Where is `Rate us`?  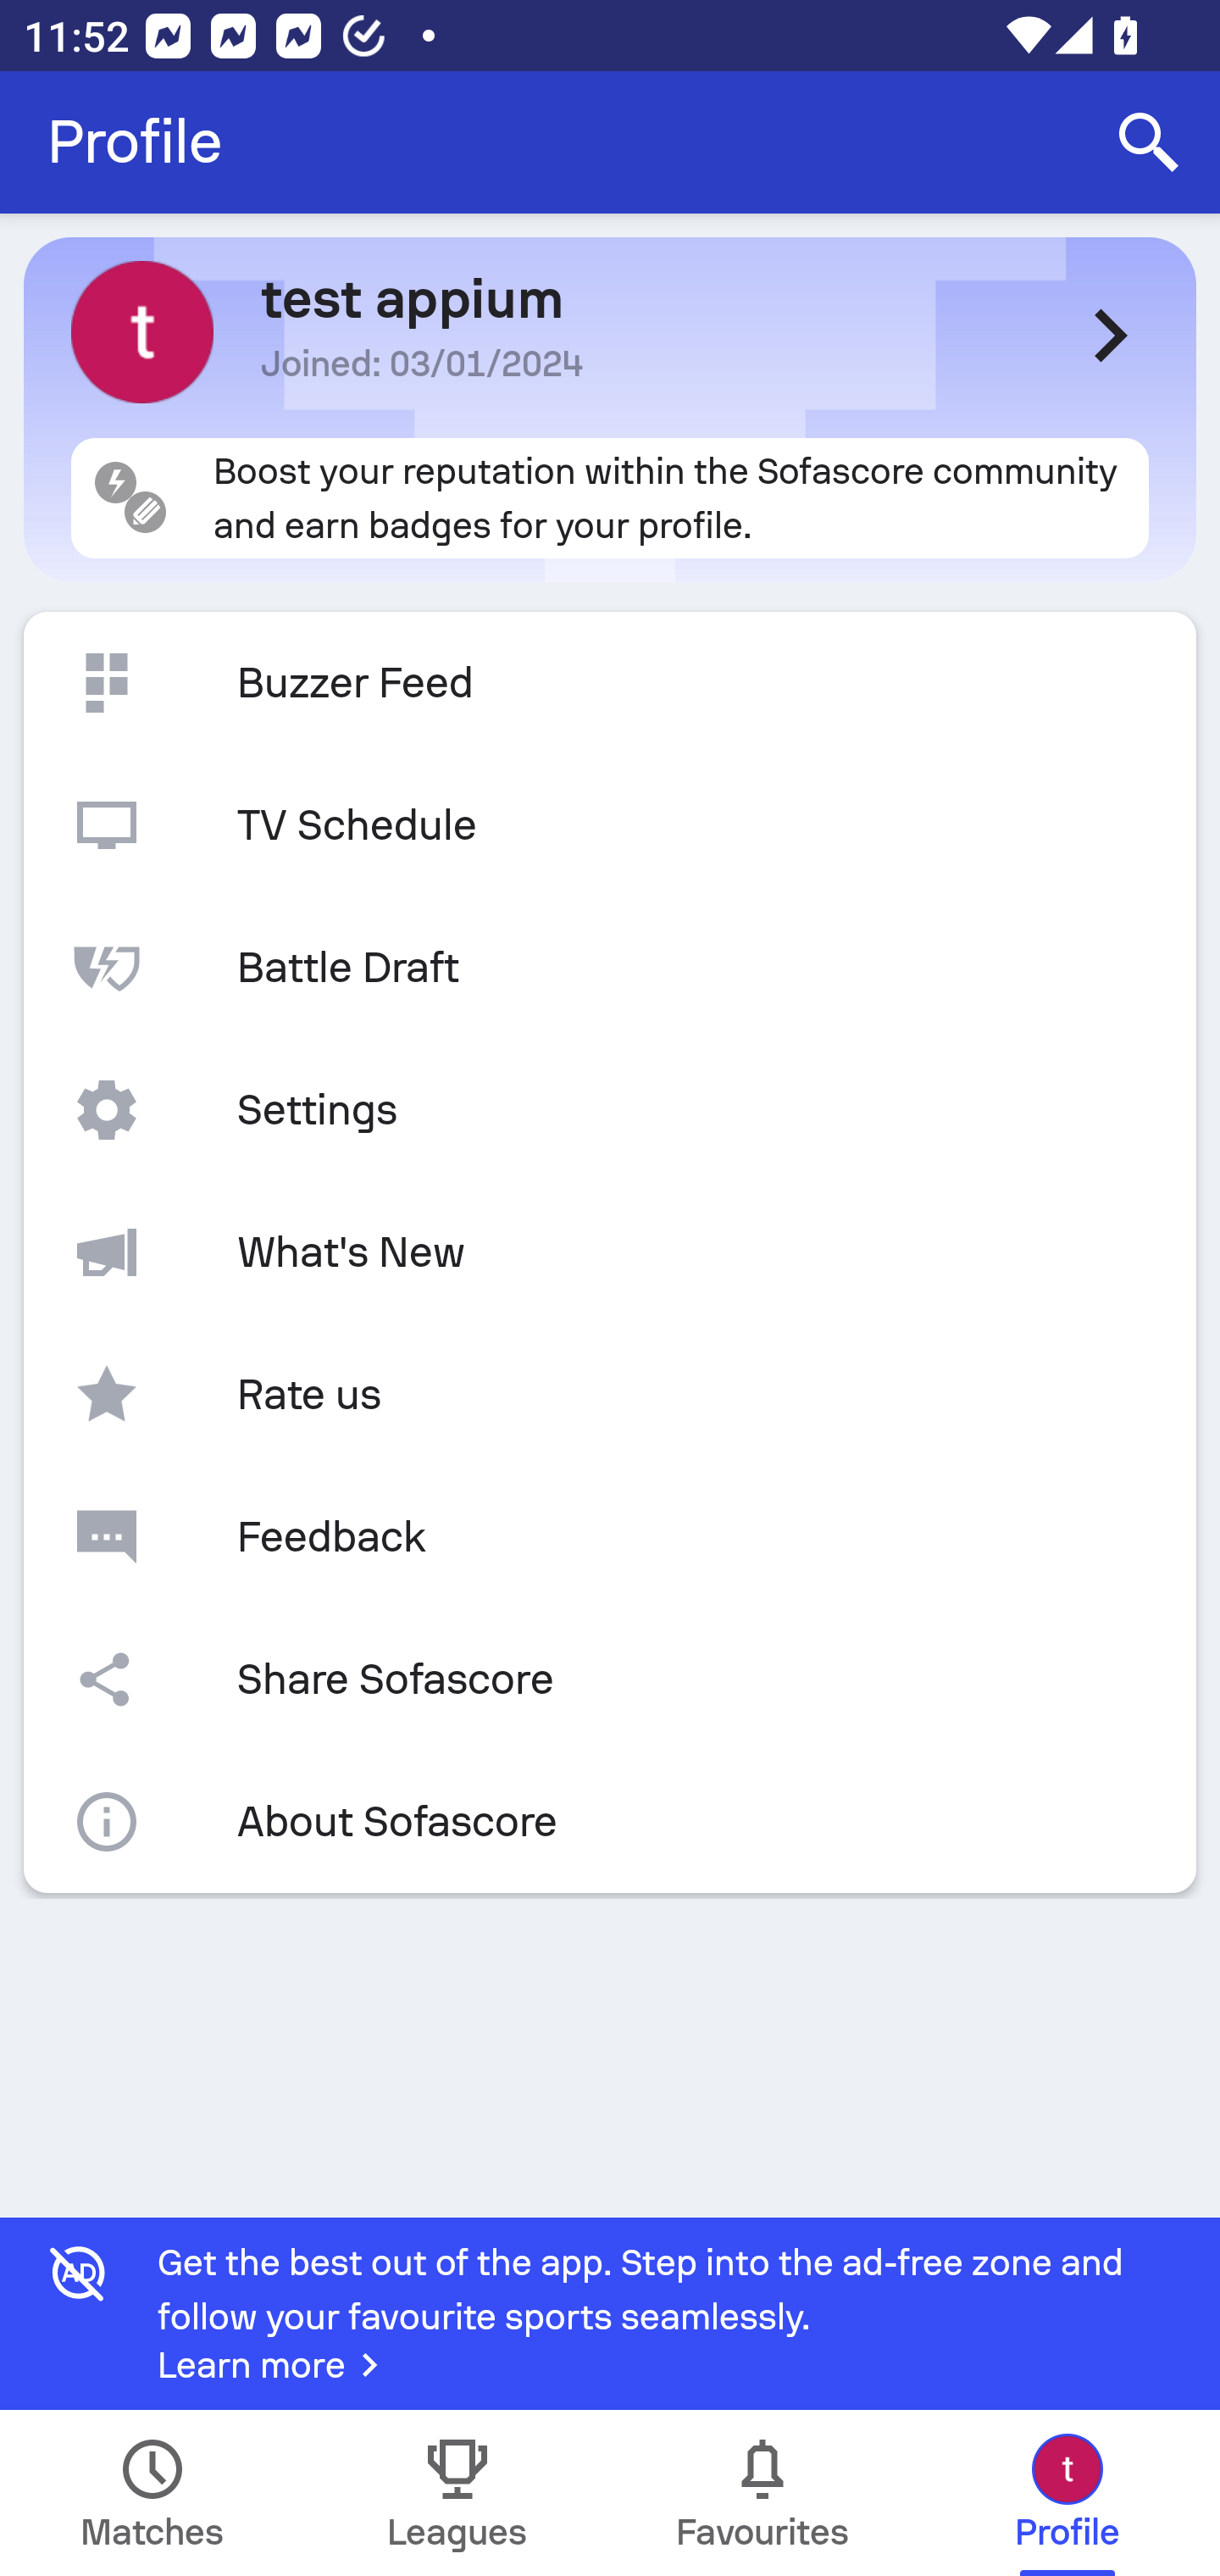 Rate us is located at coordinates (610, 1395).